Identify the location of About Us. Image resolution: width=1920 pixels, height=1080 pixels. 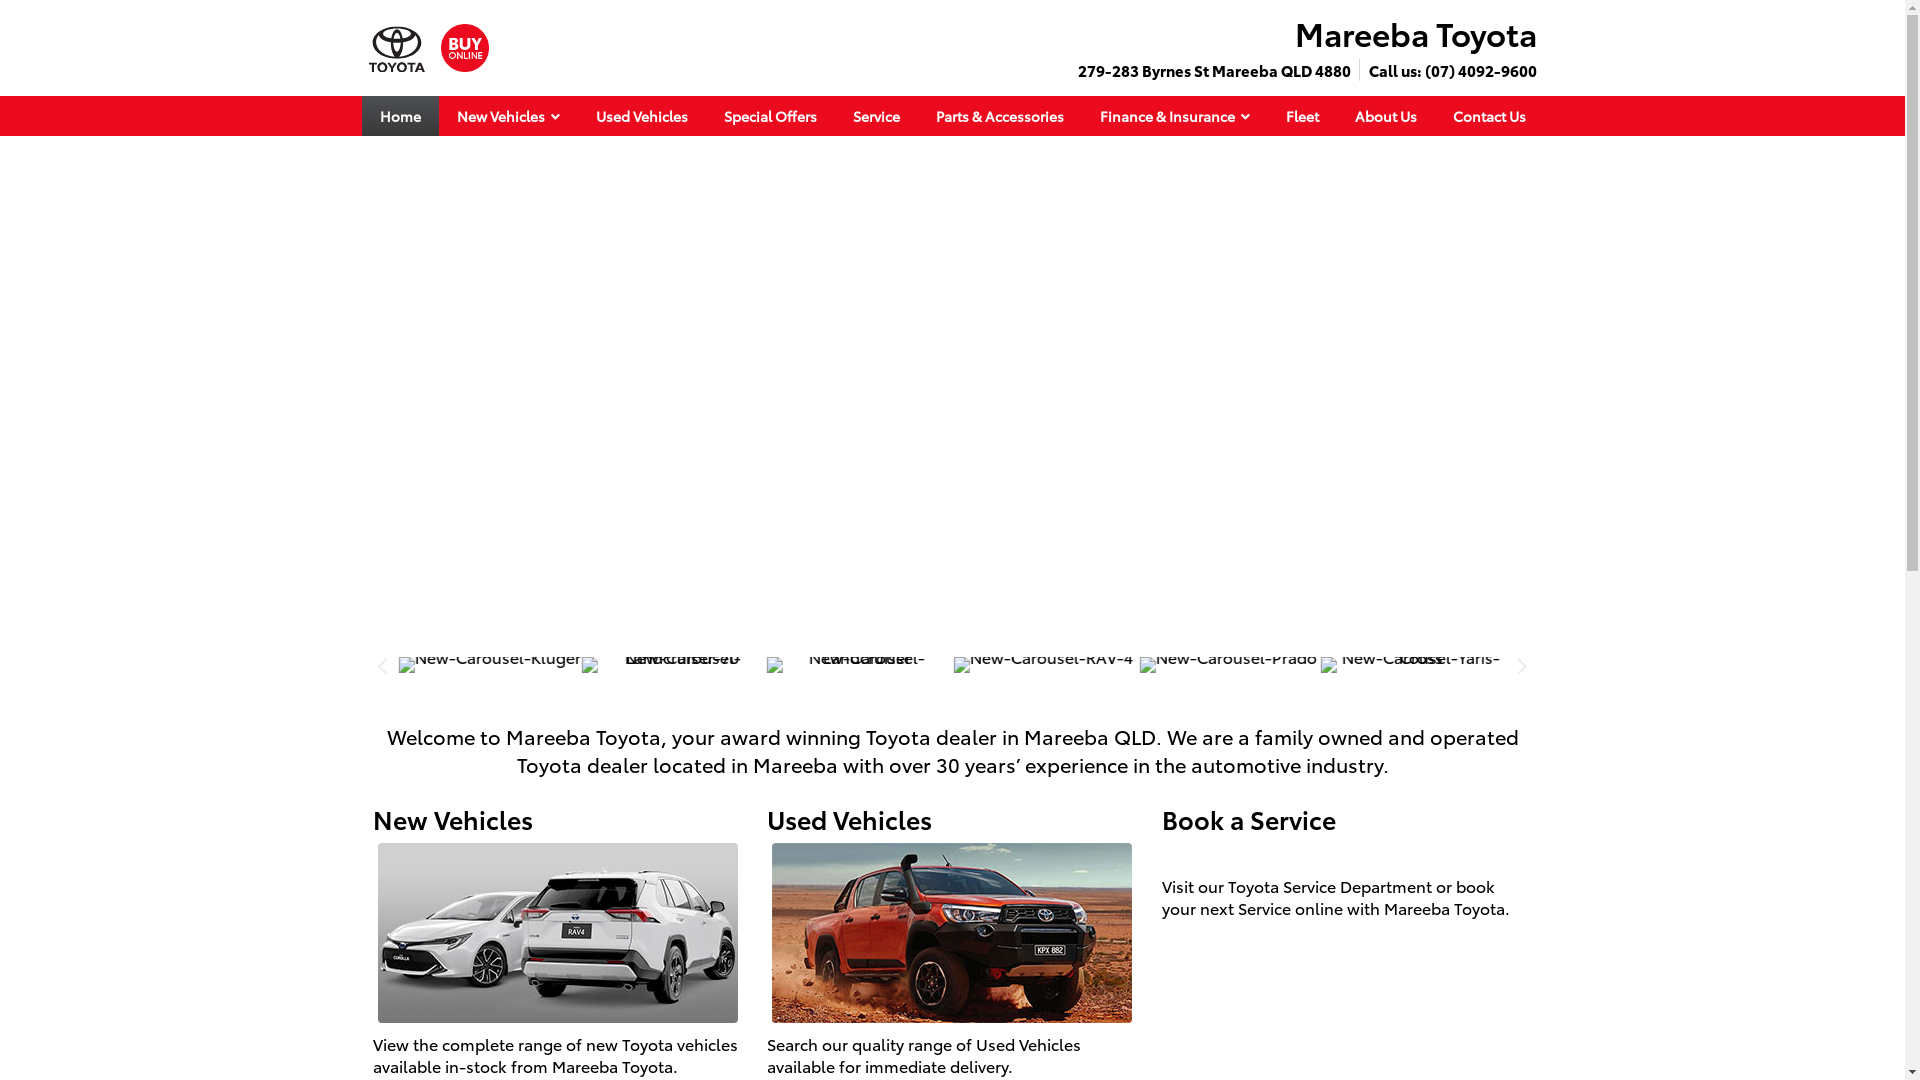
(1385, 116).